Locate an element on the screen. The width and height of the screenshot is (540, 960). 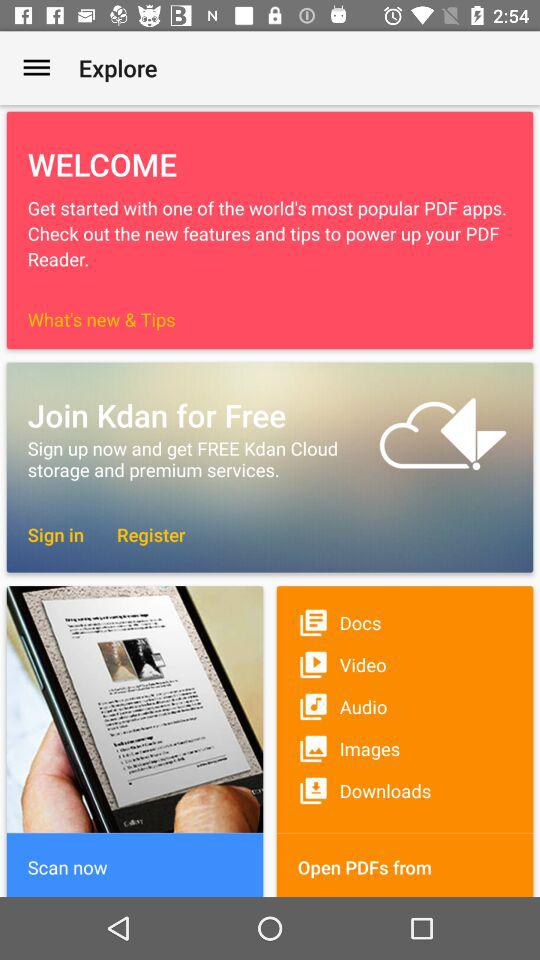
turn off icon above the images is located at coordinates (404, 706).